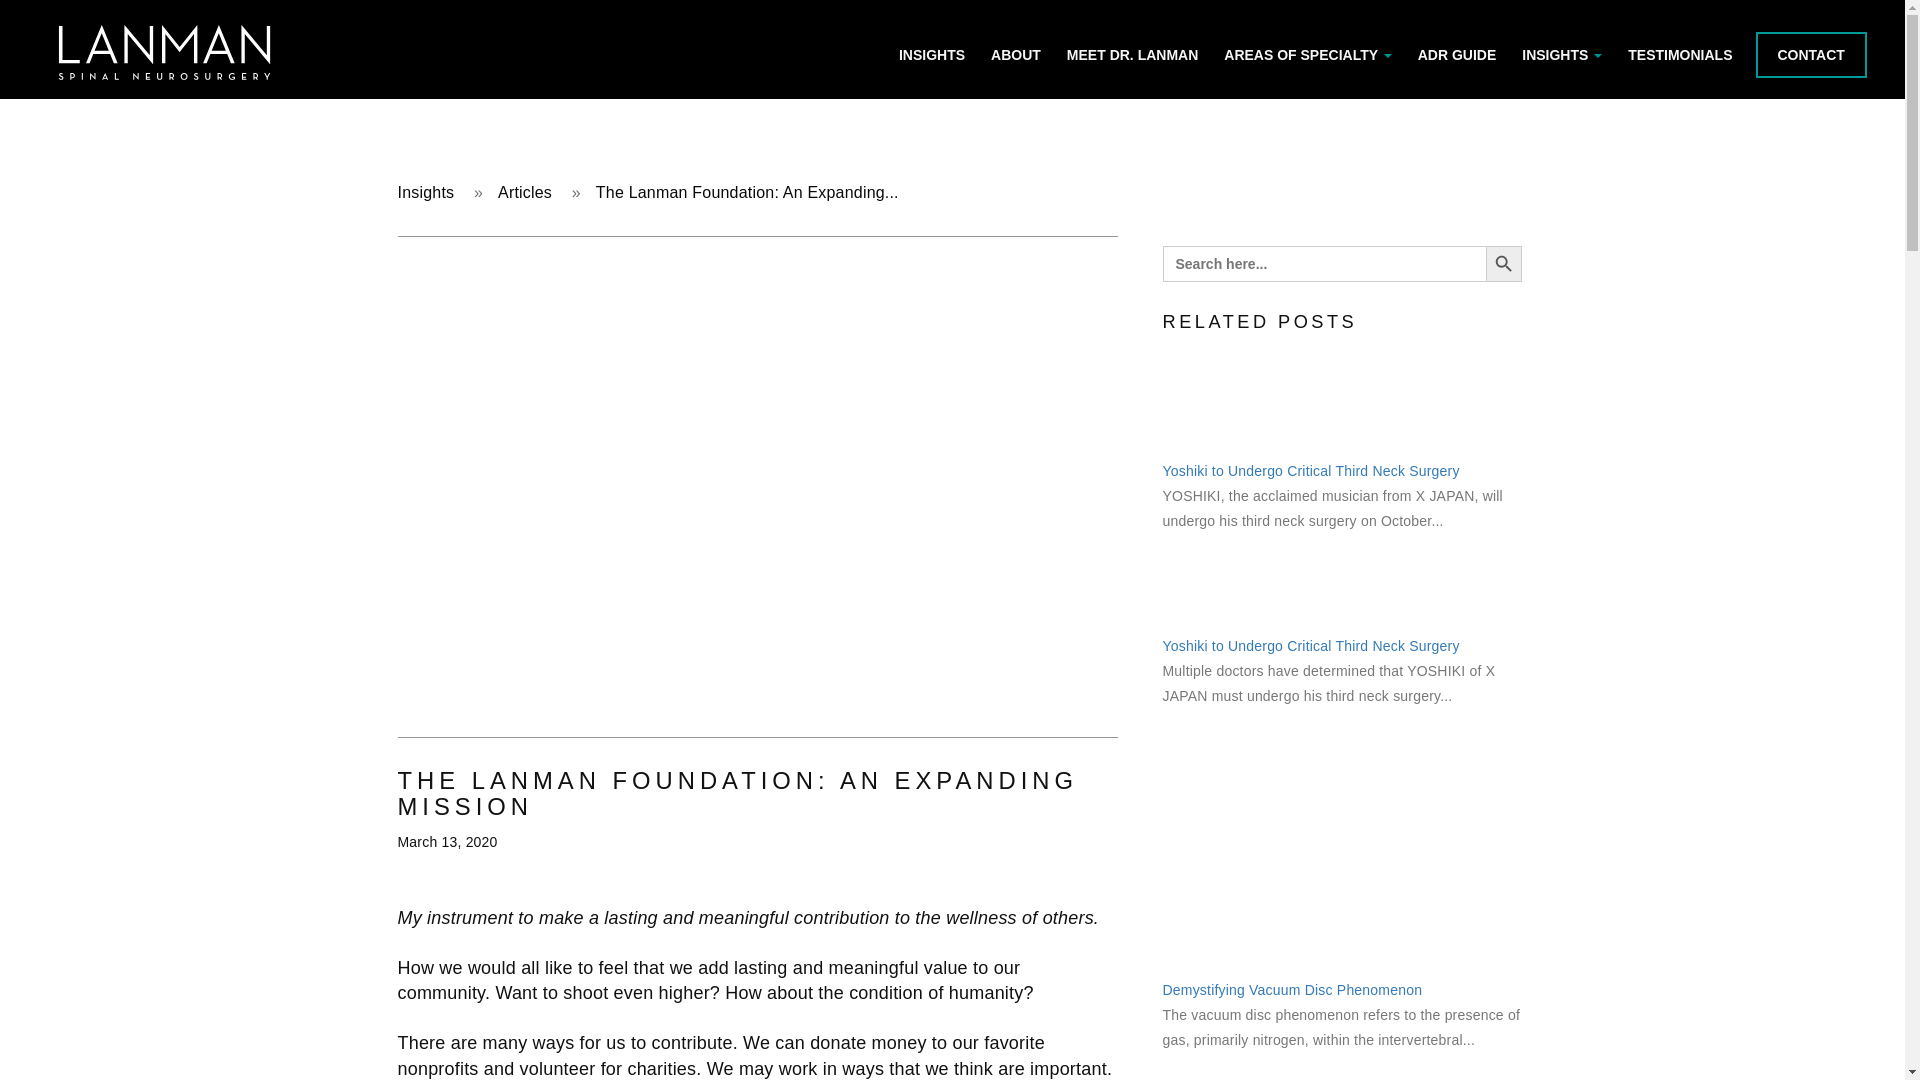 The width and height of the screenshot is (1920, 1080). I want to click on Testimonials, so click(1680, 54).